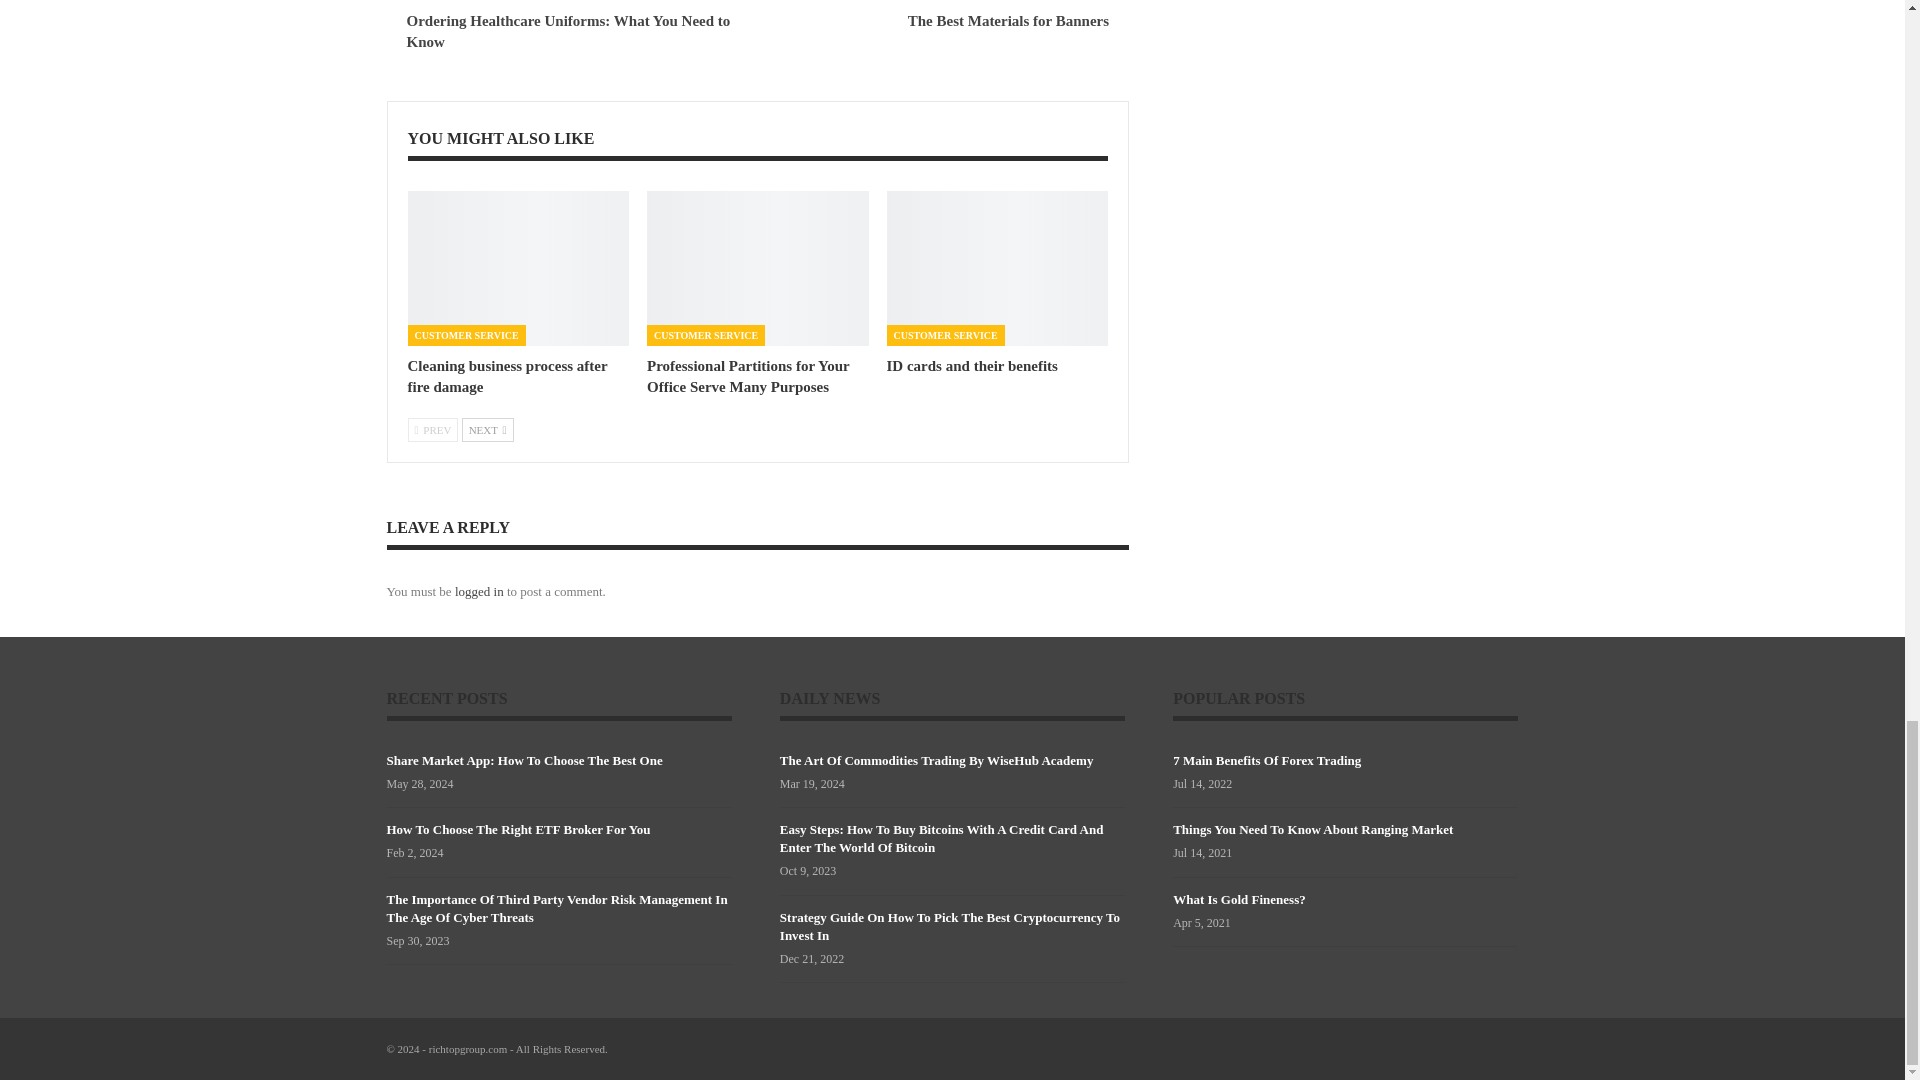 This screenshot has width=1920, height=1080. Describe the element at coordinates (432, 429) in the screenshot. I see `Previous` at that location.